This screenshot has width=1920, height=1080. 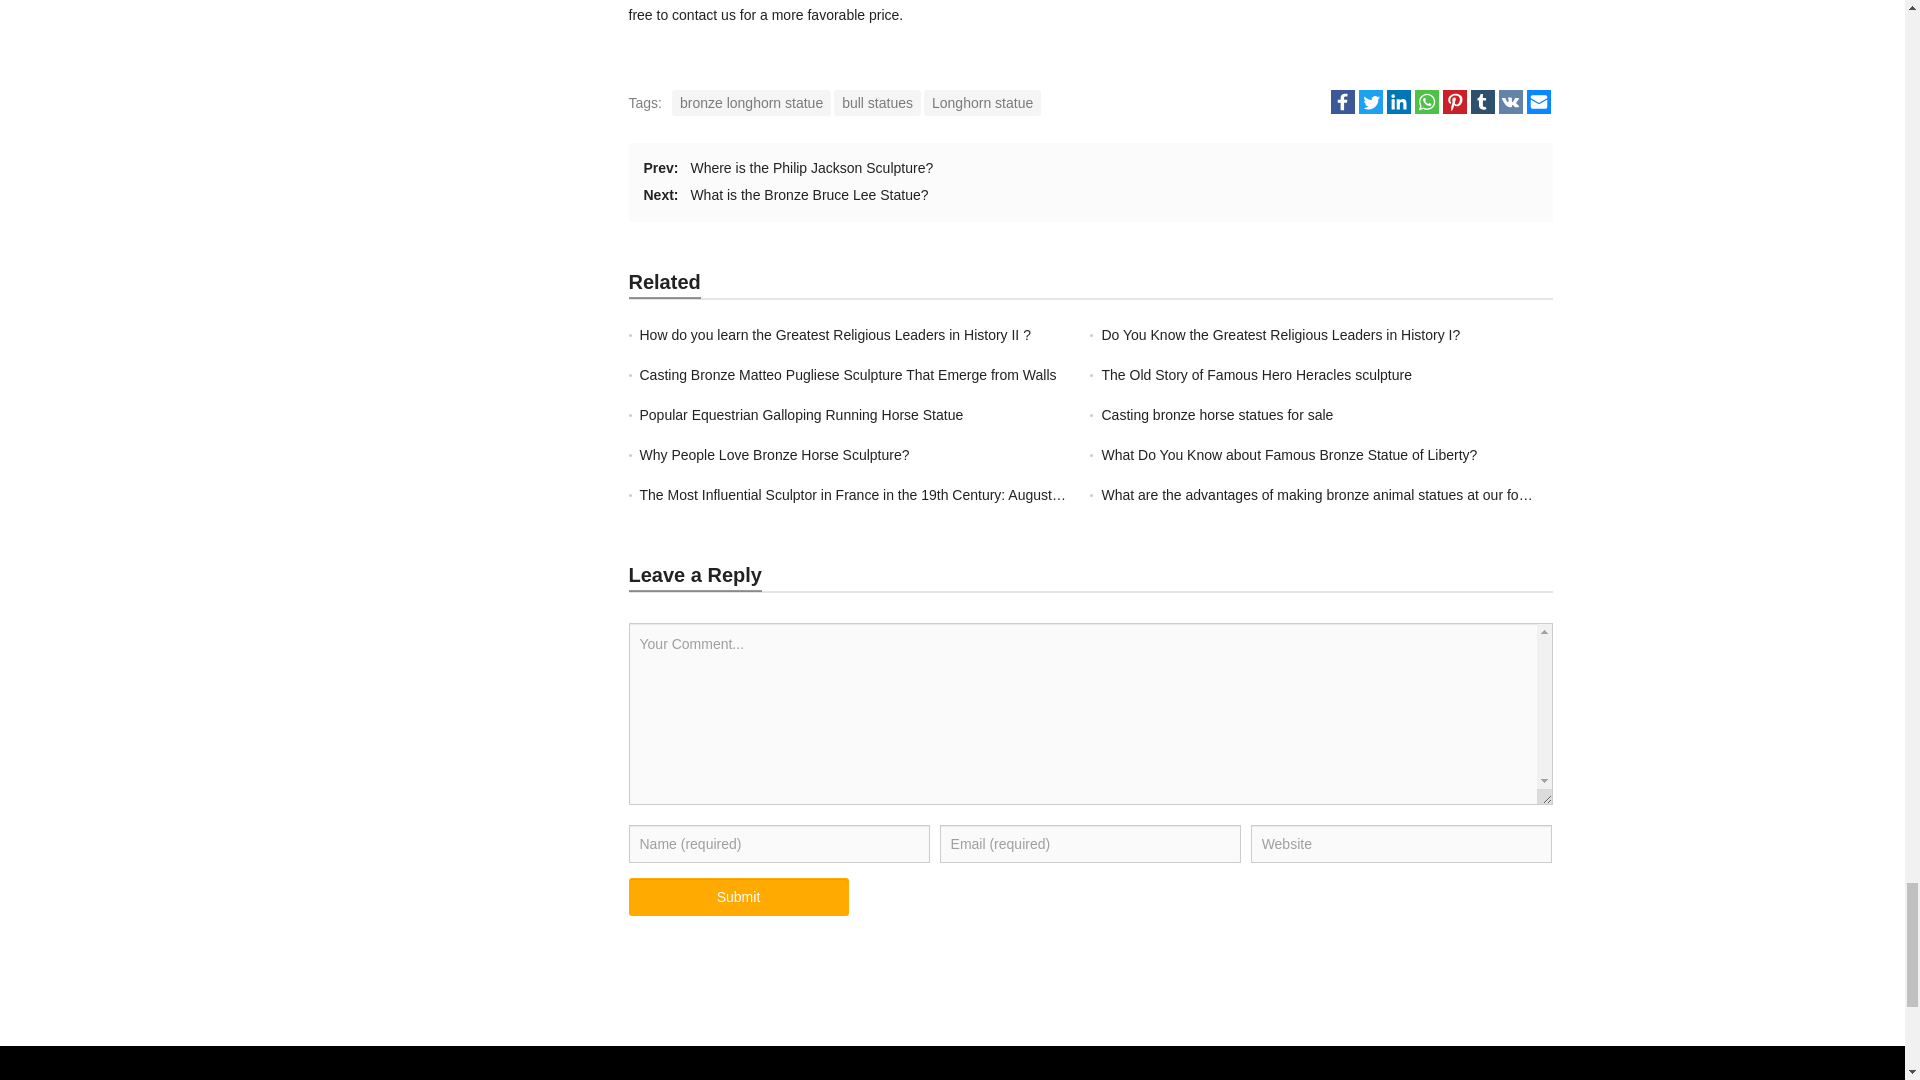 What do you see at coordinates (1398, 102) in the screenshot?
I see `Share on LinkedIn` at bounding box center [1398, 102].